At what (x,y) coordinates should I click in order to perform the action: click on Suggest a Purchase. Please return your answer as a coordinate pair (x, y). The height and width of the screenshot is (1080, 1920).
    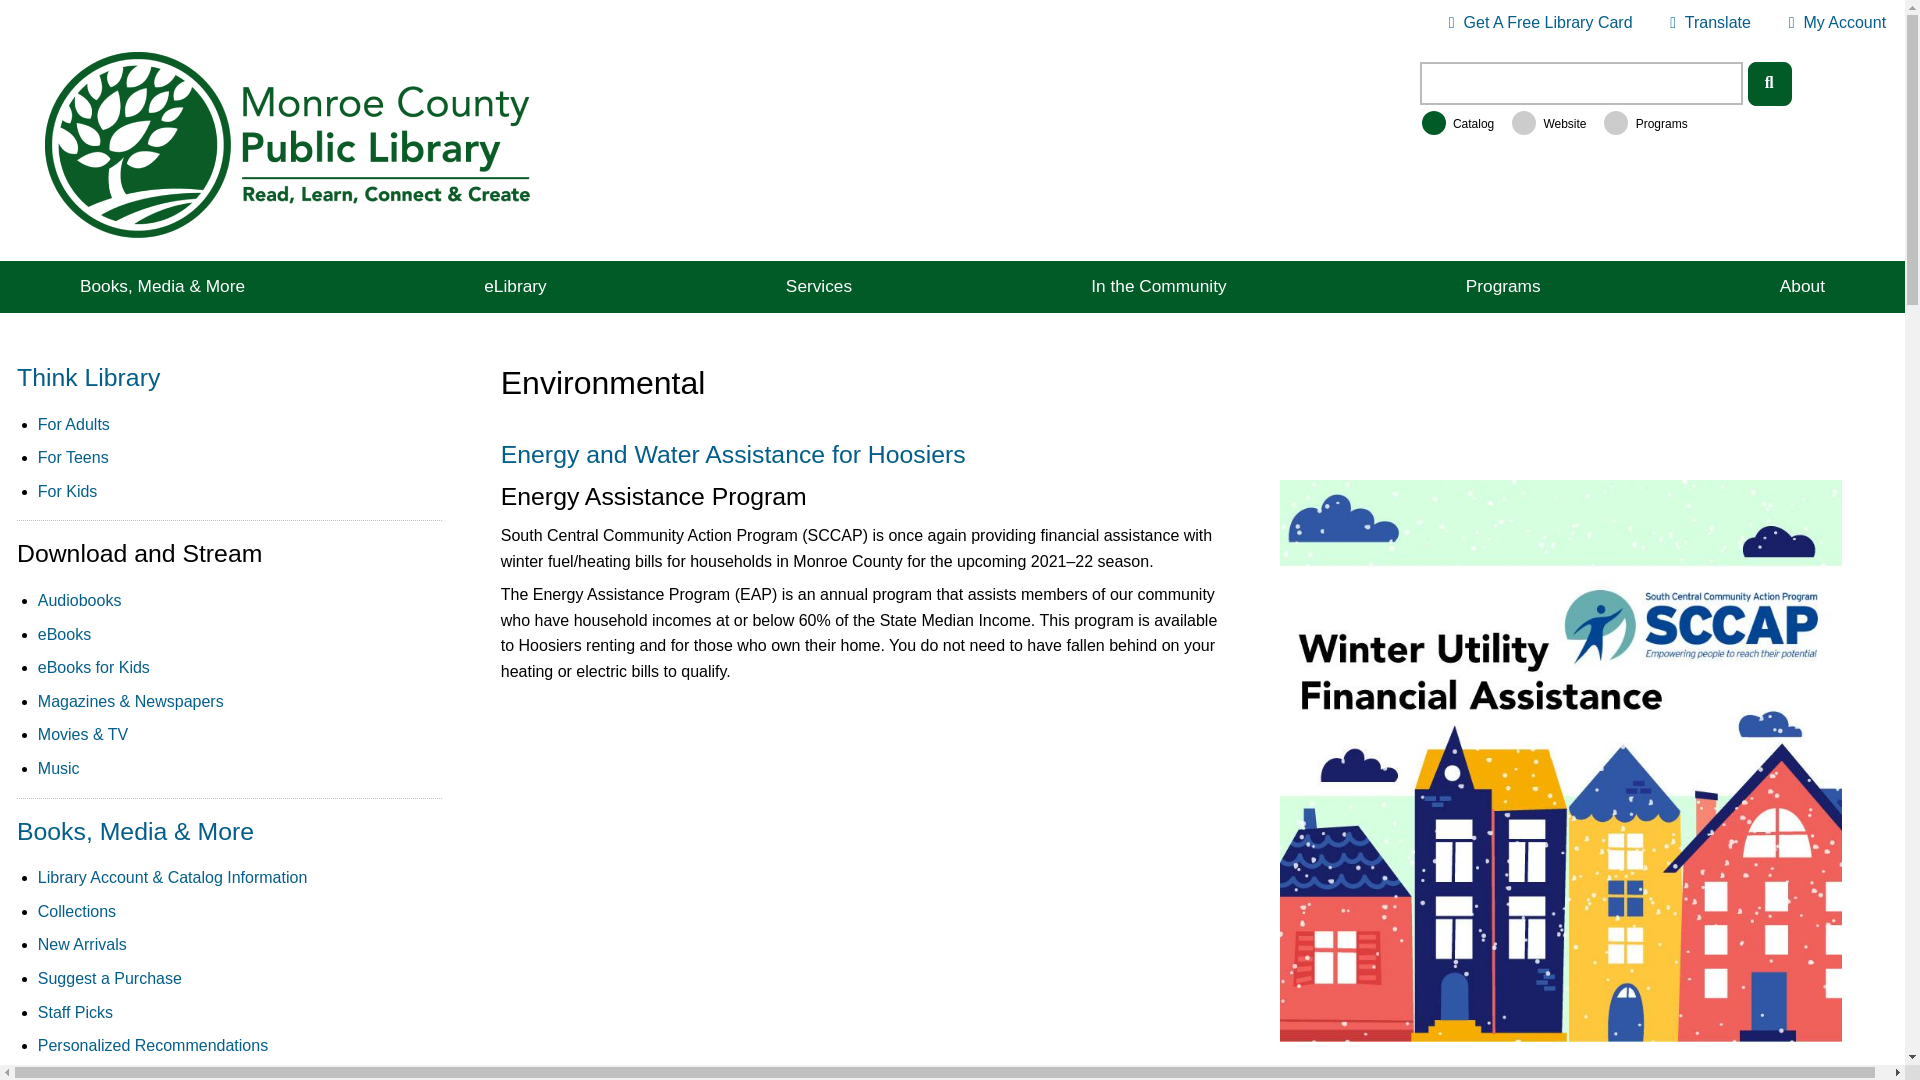
    Looking at the image, I should click on (1802, 286).